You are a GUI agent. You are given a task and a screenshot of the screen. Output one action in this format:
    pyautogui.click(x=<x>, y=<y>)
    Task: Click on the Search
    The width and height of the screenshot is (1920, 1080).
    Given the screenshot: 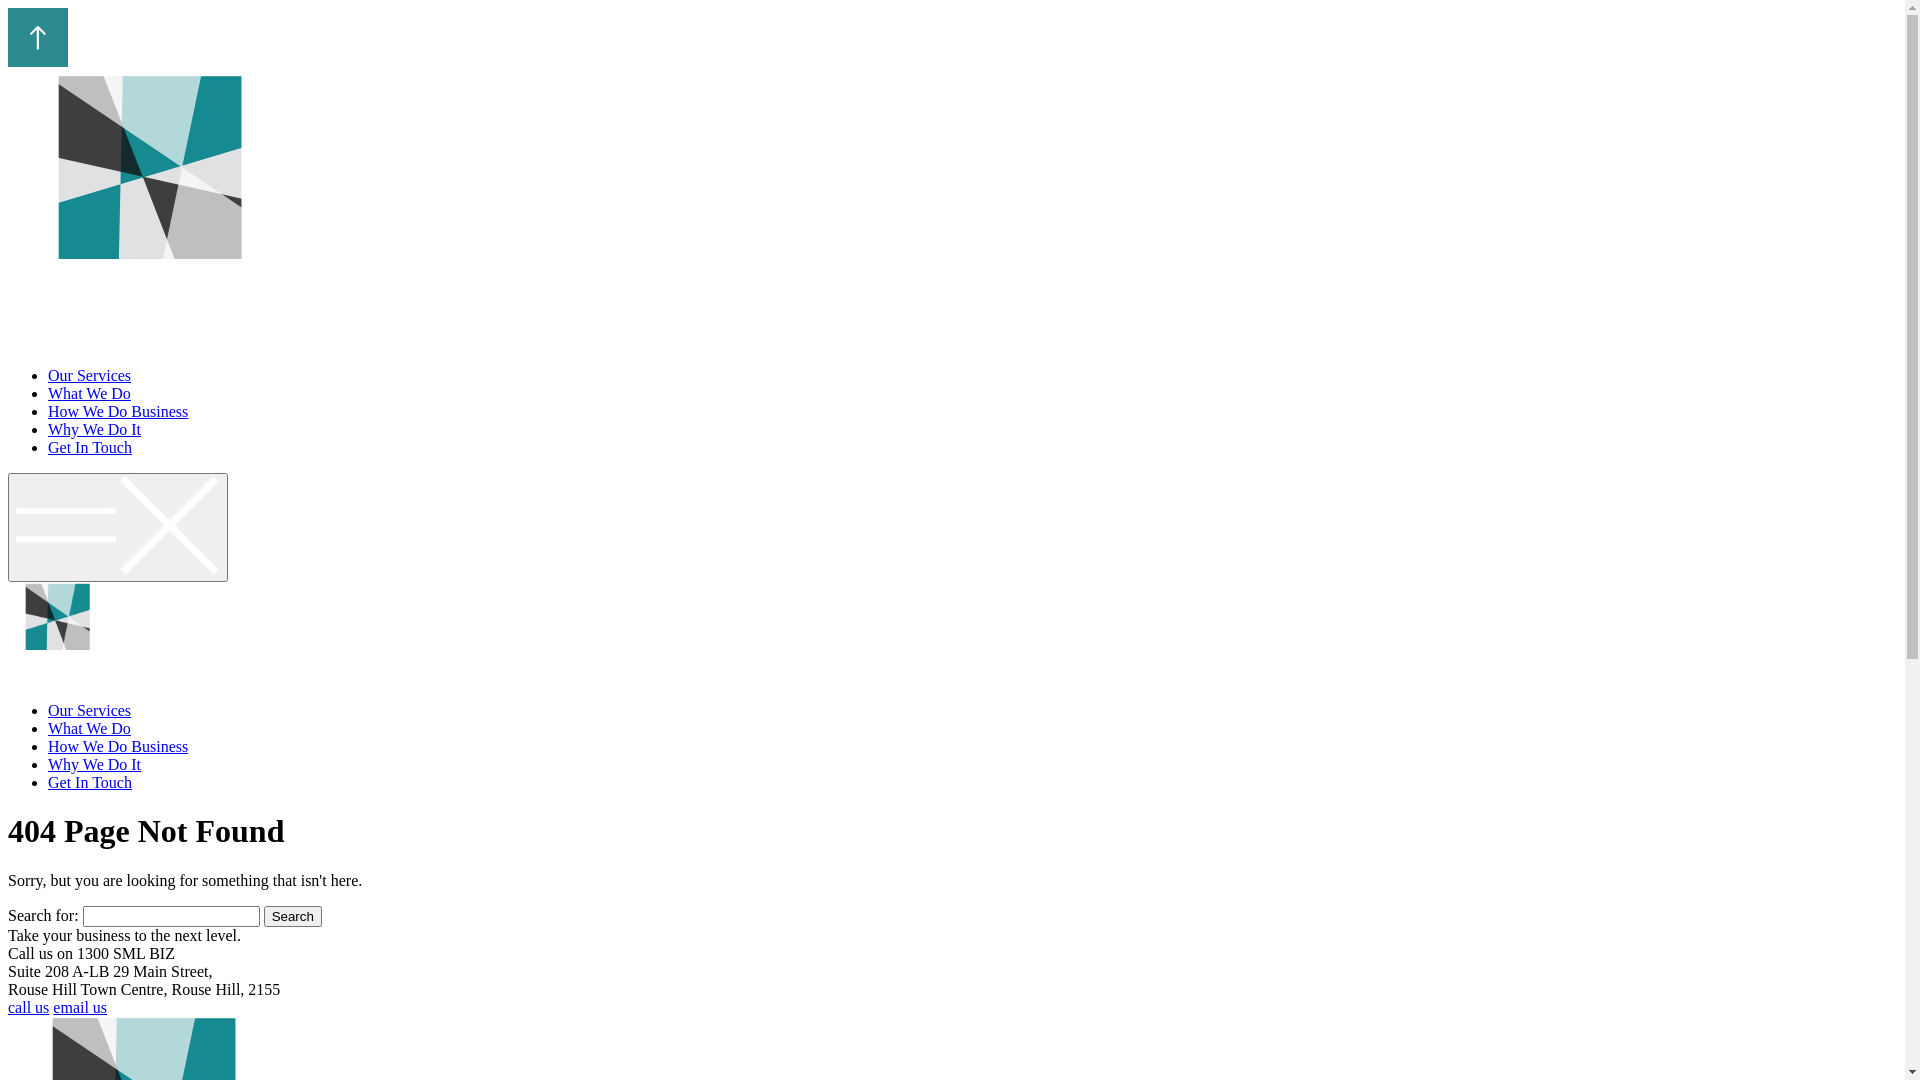 What is the action you would take?
    pyautogui.click(x=293, y=916)
    